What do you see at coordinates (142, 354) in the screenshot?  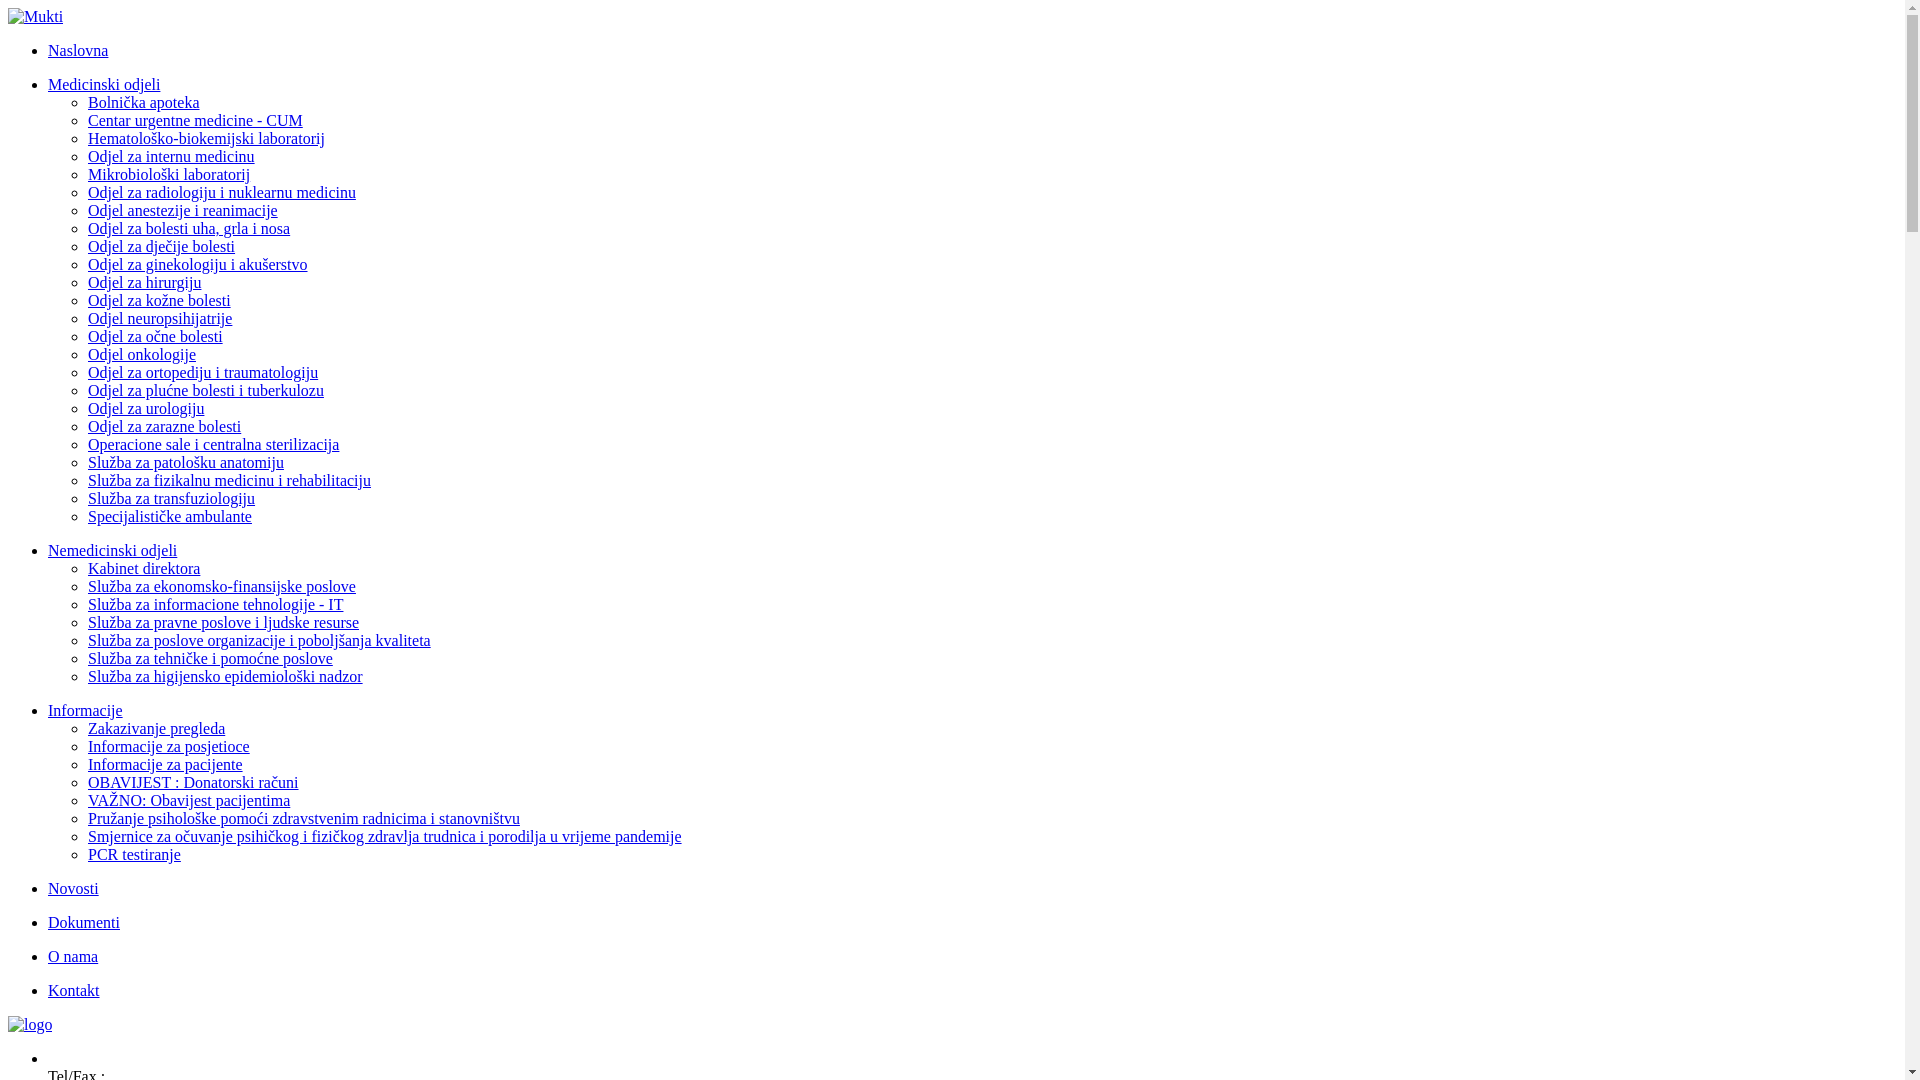 I see `Odjel onkologije` at bounding box center [142, 354].